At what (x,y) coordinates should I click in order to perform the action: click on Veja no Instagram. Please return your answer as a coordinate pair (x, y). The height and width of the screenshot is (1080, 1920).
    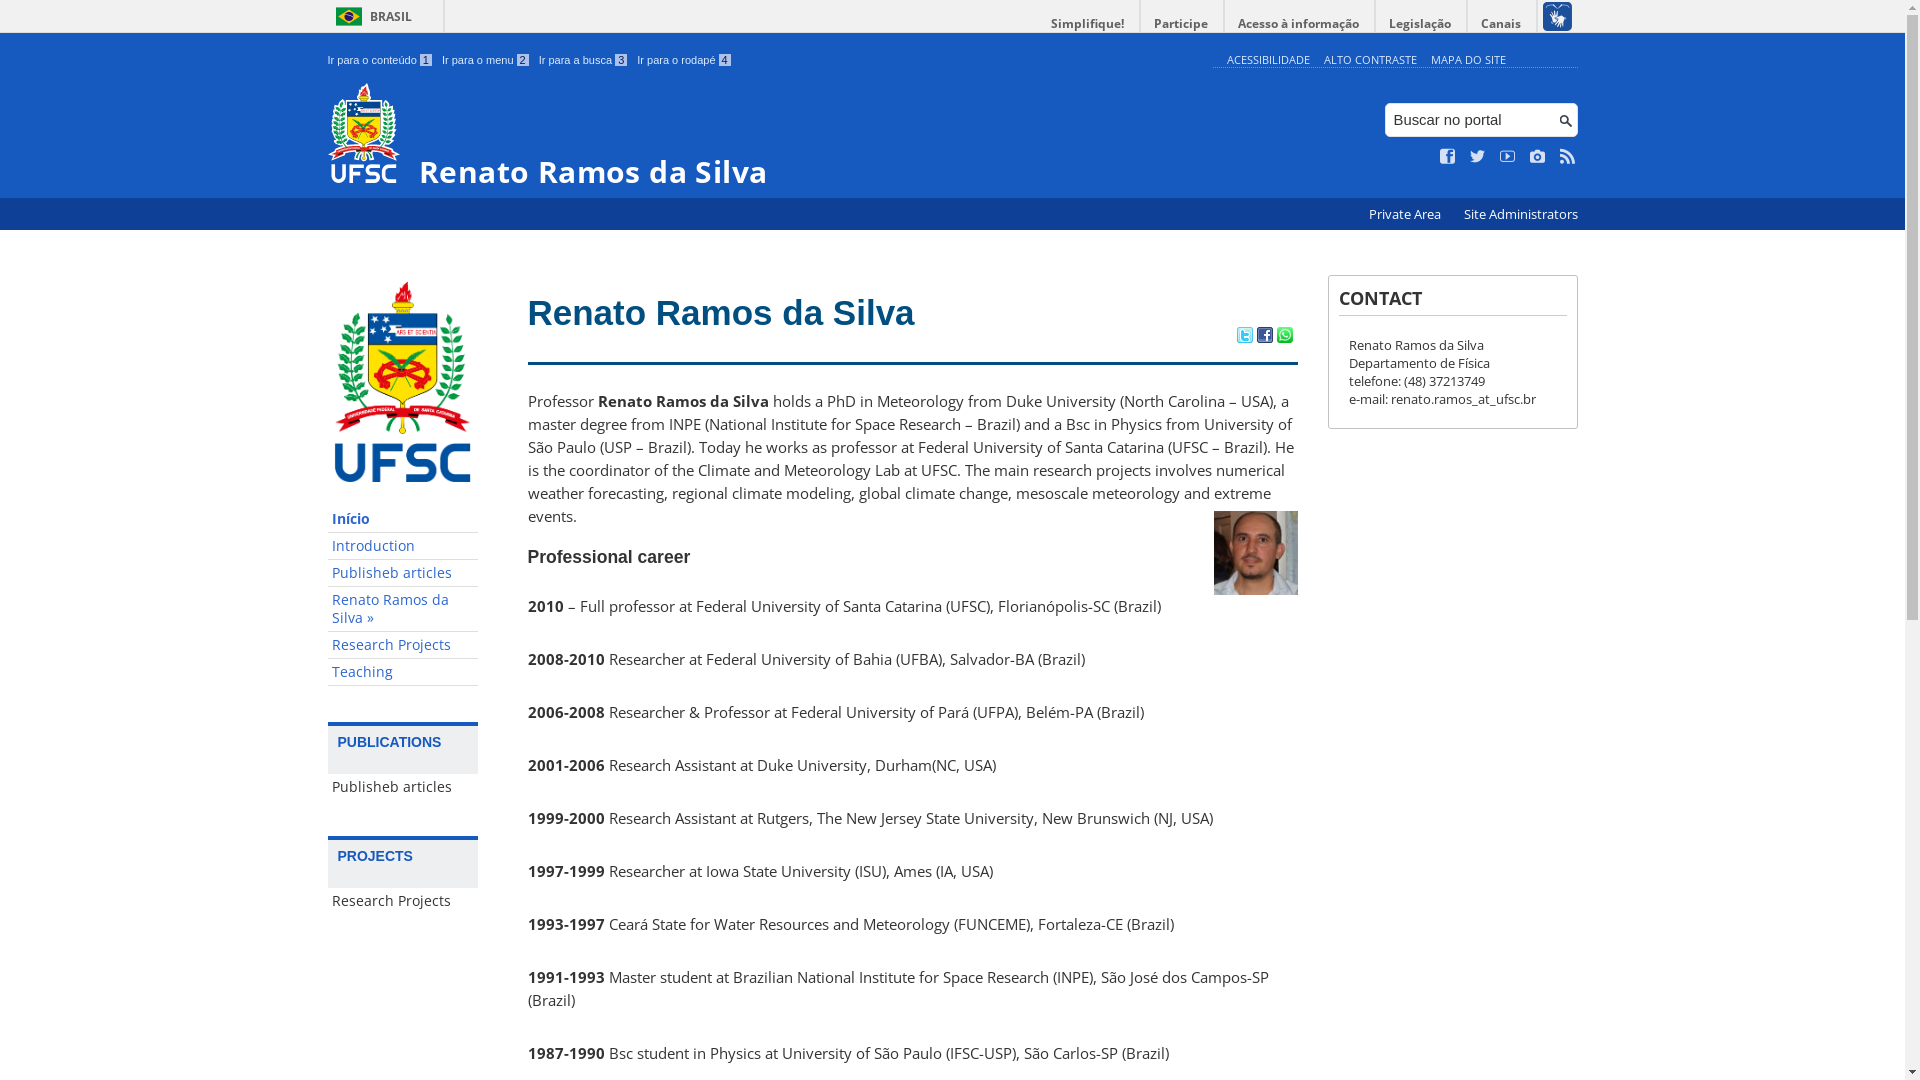
    Looking at the image, I should click on (1538, 157).